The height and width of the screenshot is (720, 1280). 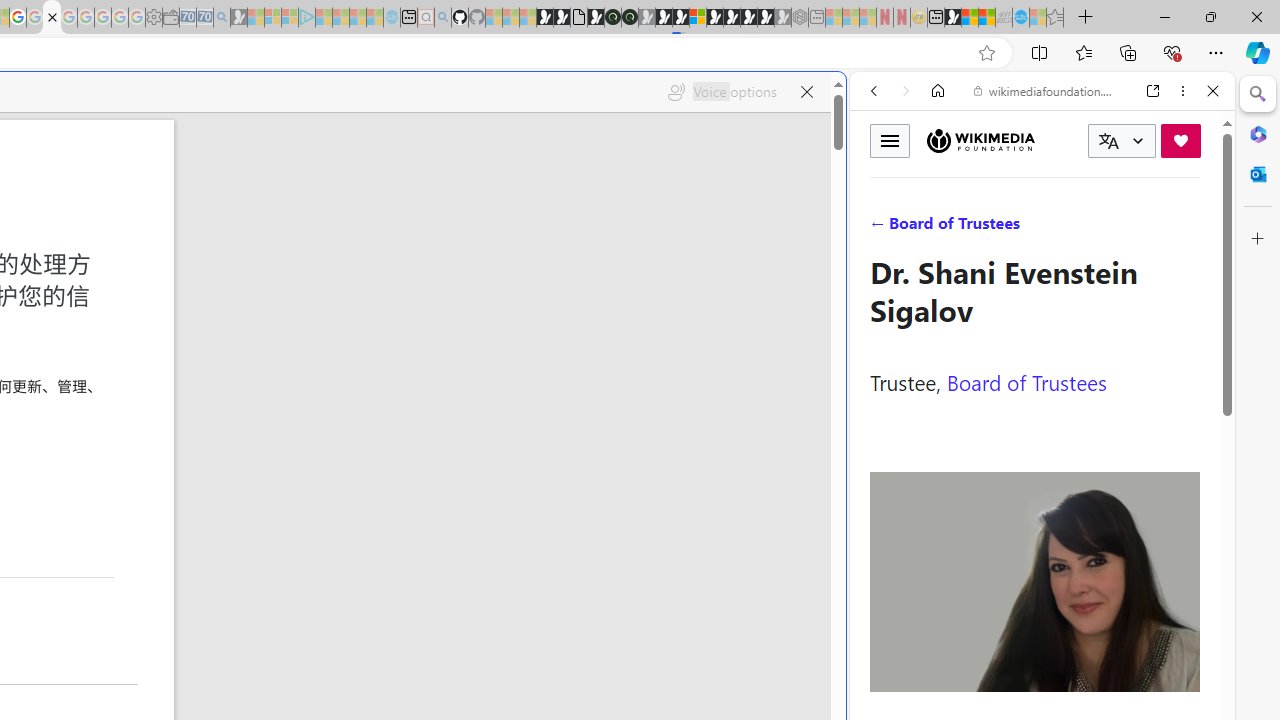 What do you see at coordinates (698, 18) in the screenshot?
I see `Sign in to your account` at bounding box center [698, 18].